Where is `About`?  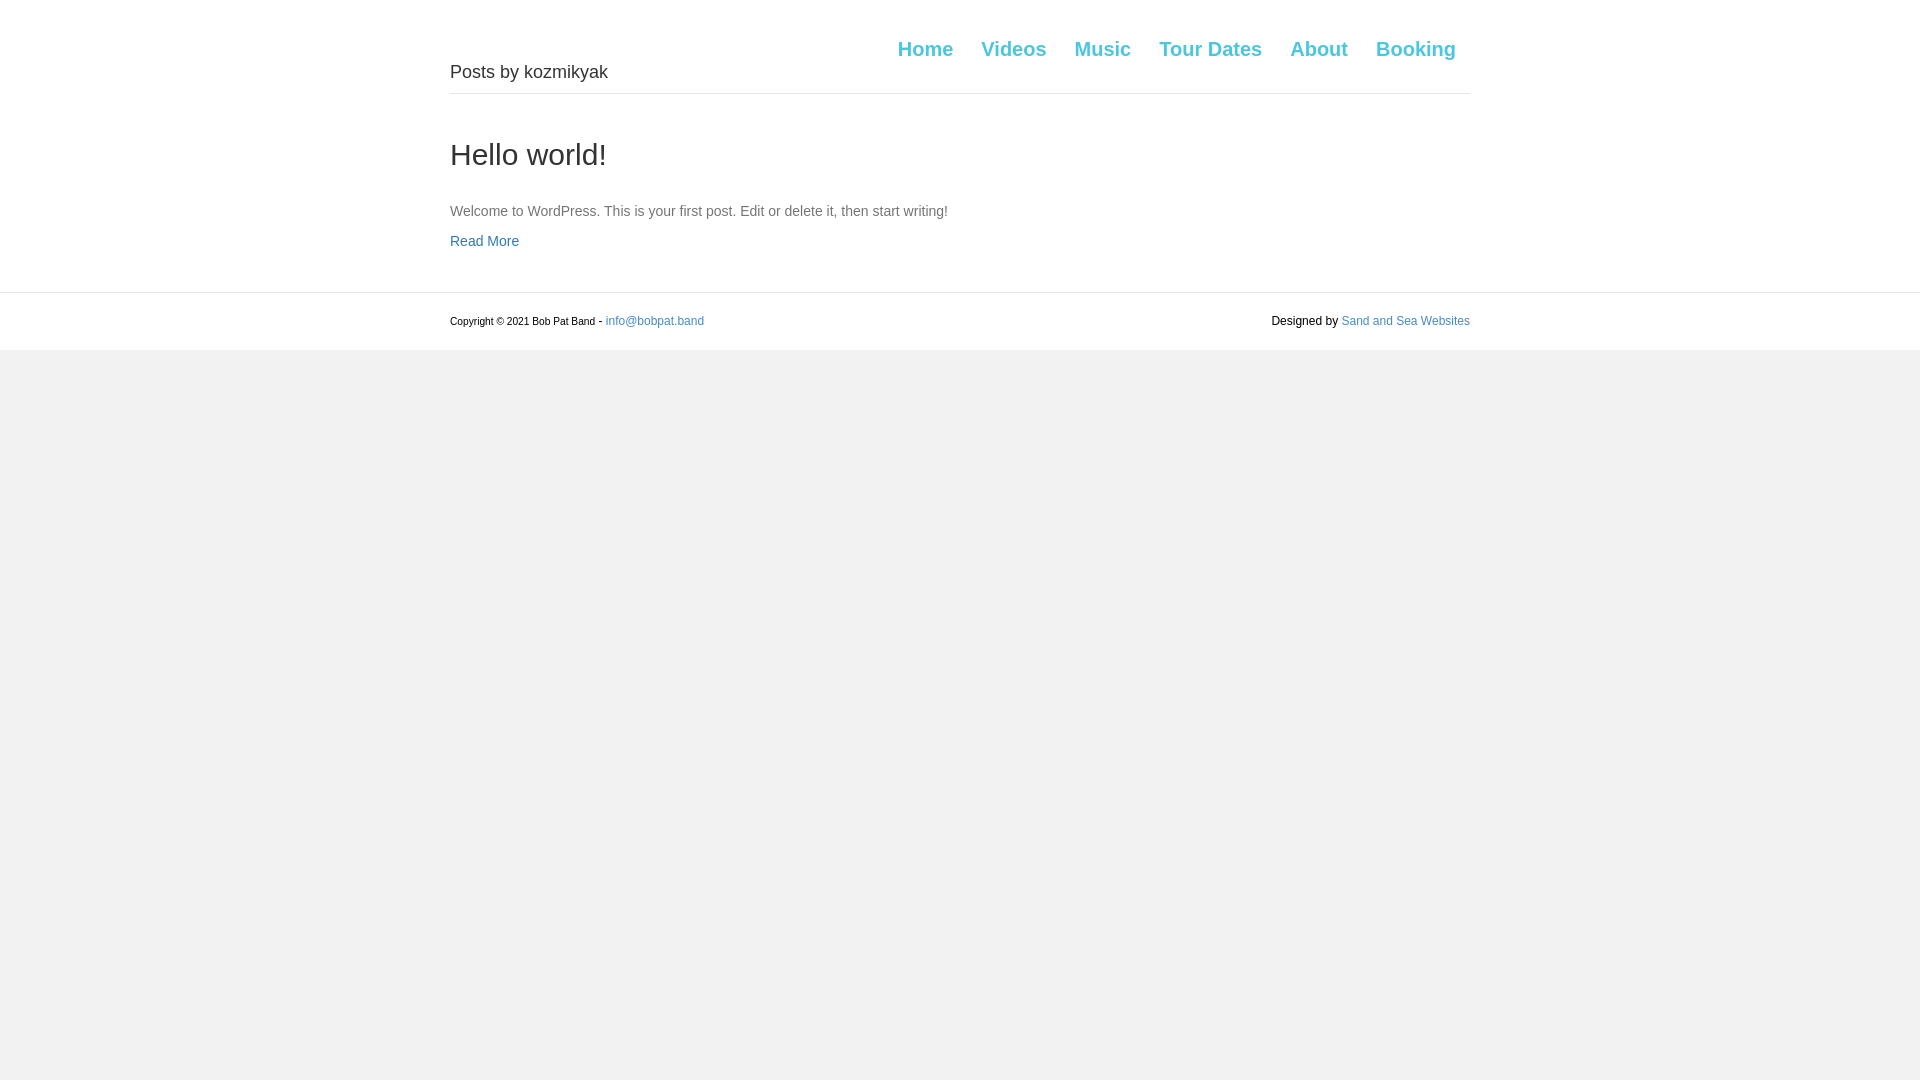
About is located at coordinates (1319, 48).